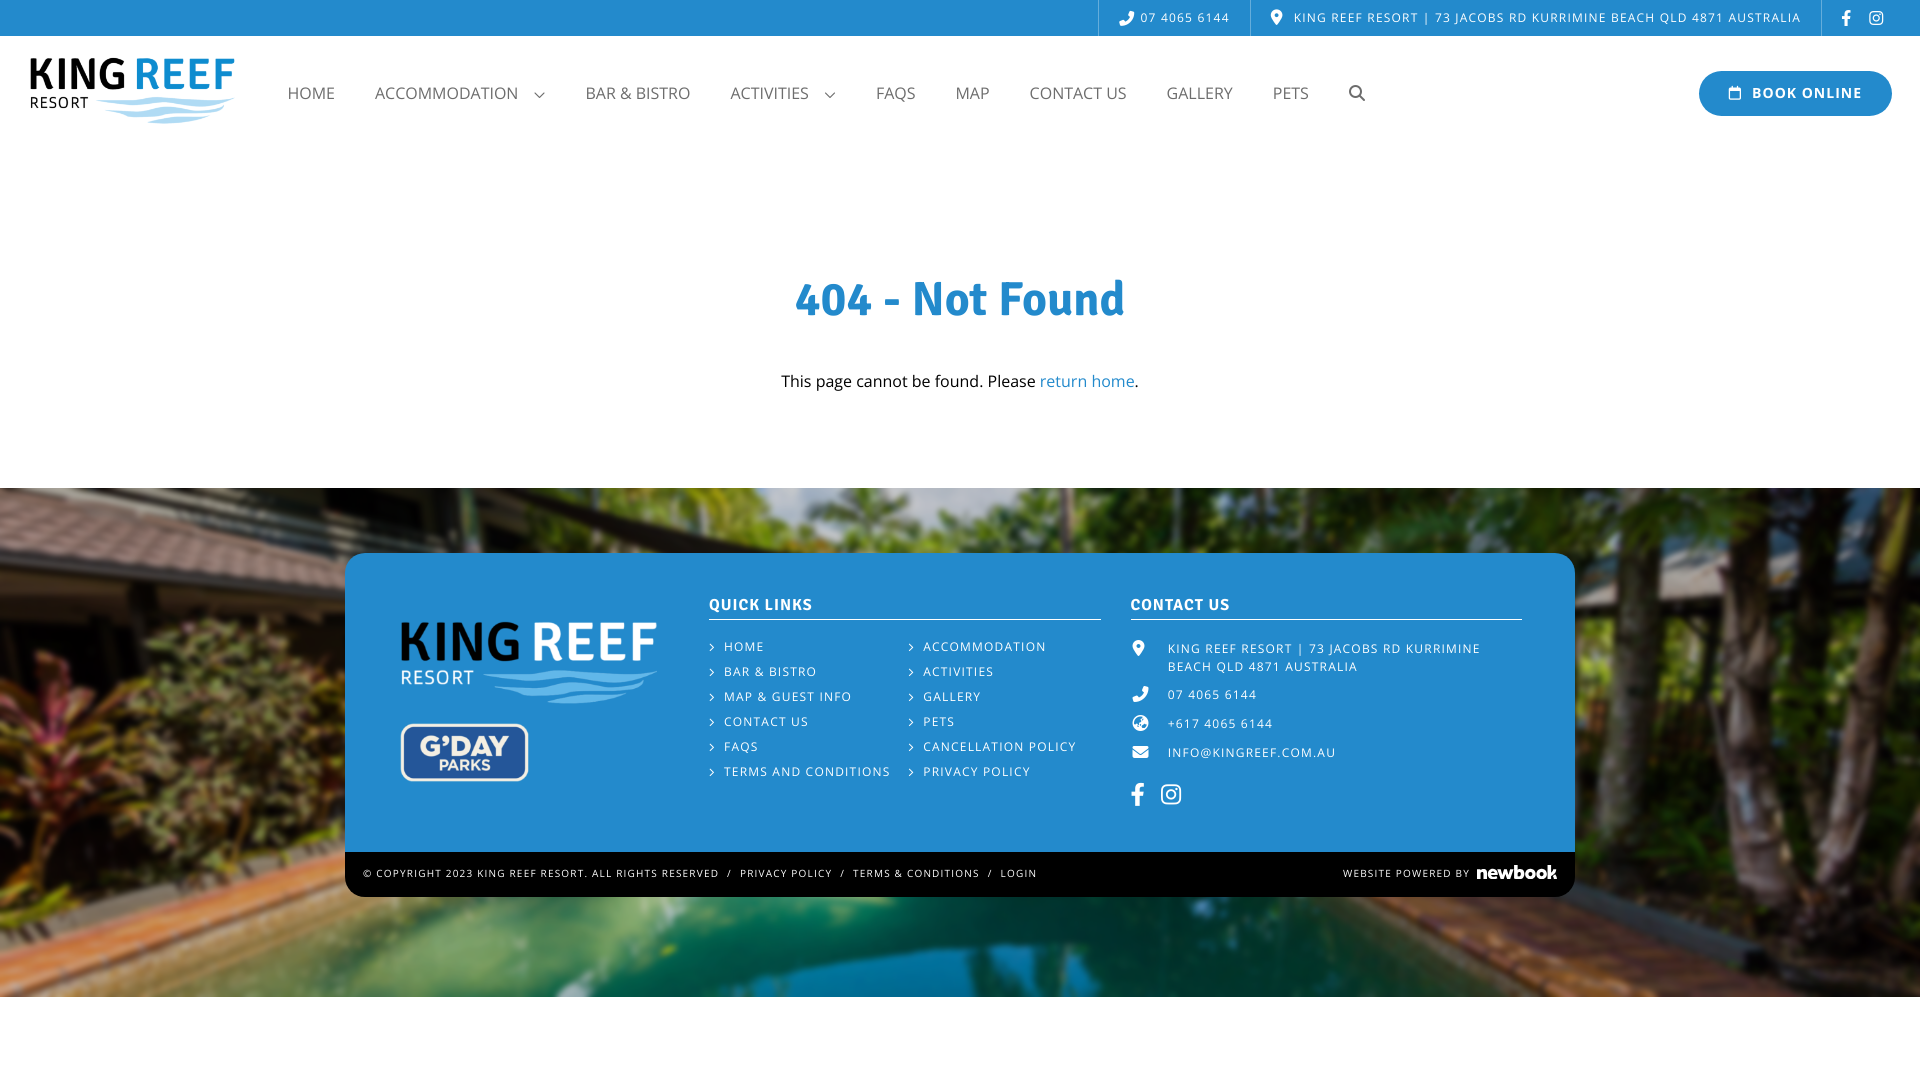  I want to click on GALLERY, so click(944, 697).